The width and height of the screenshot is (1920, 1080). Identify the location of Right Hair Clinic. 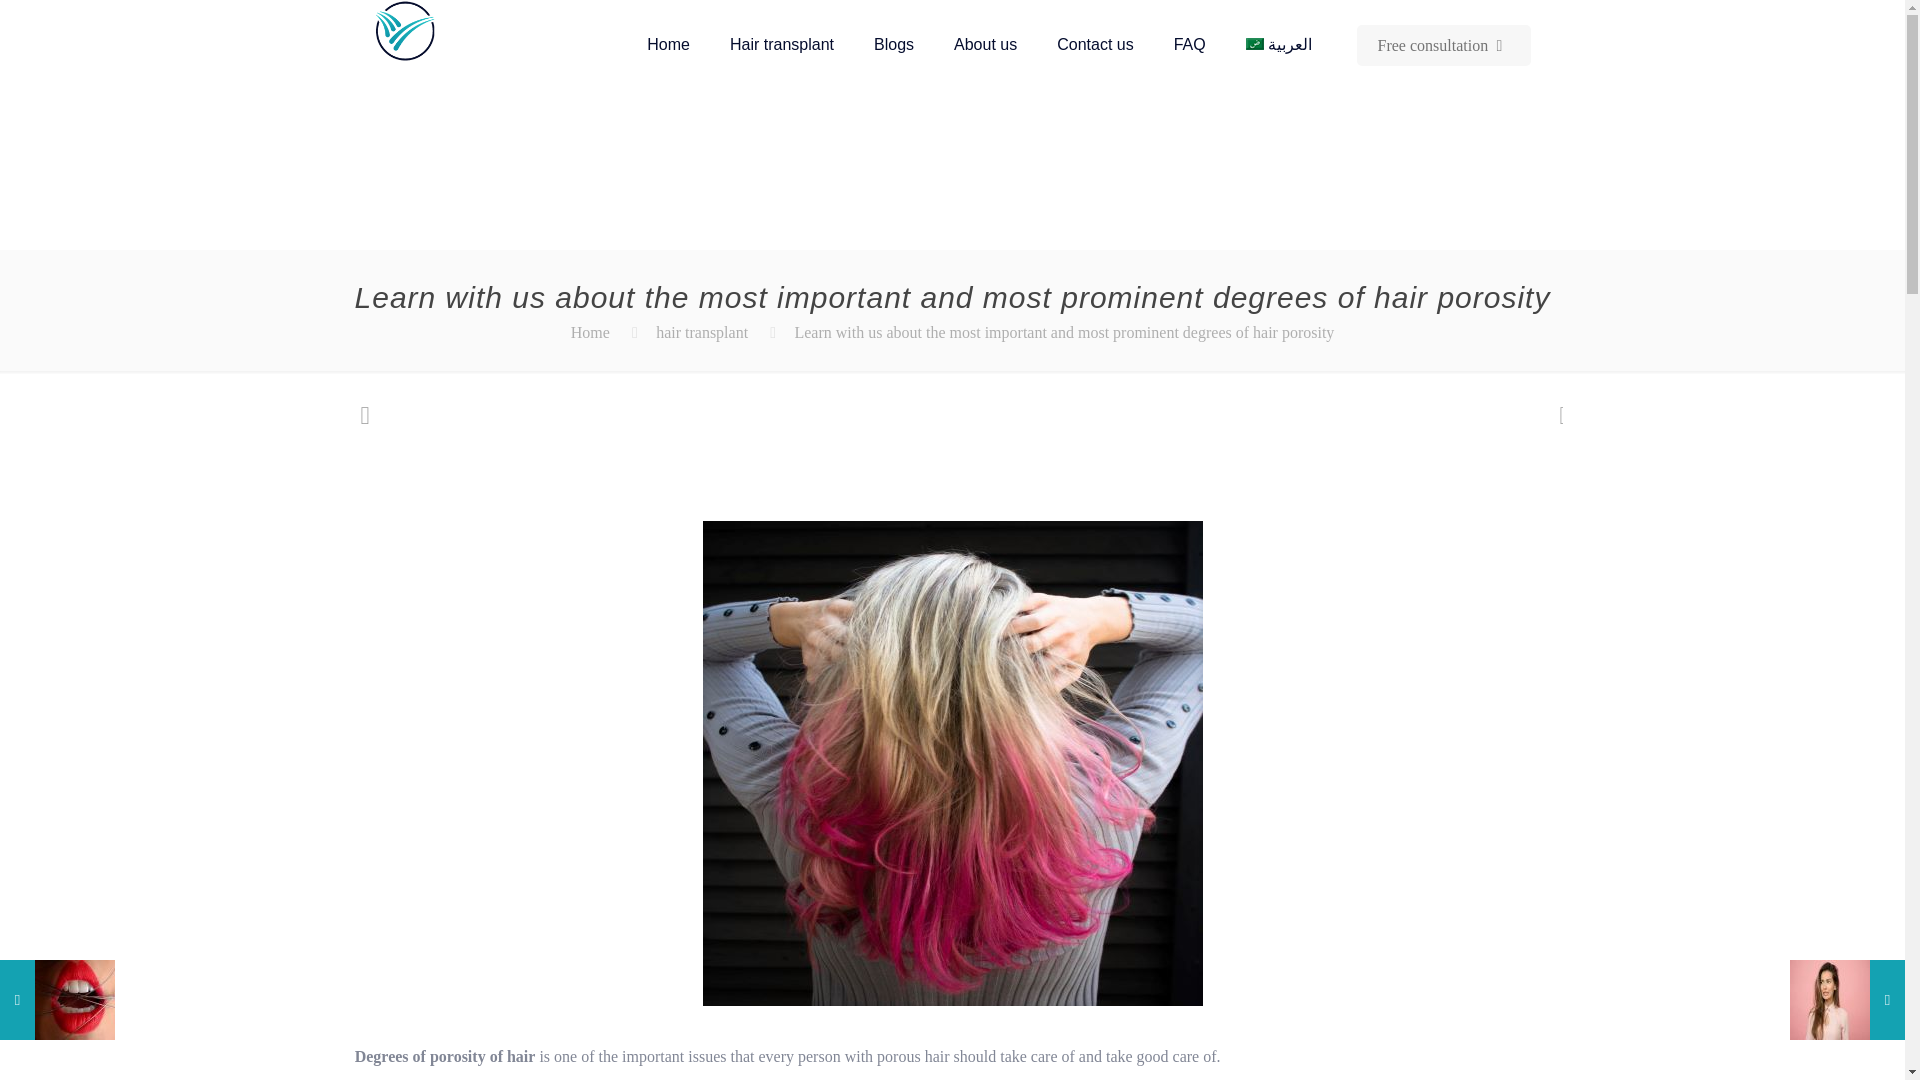
(404, 30).